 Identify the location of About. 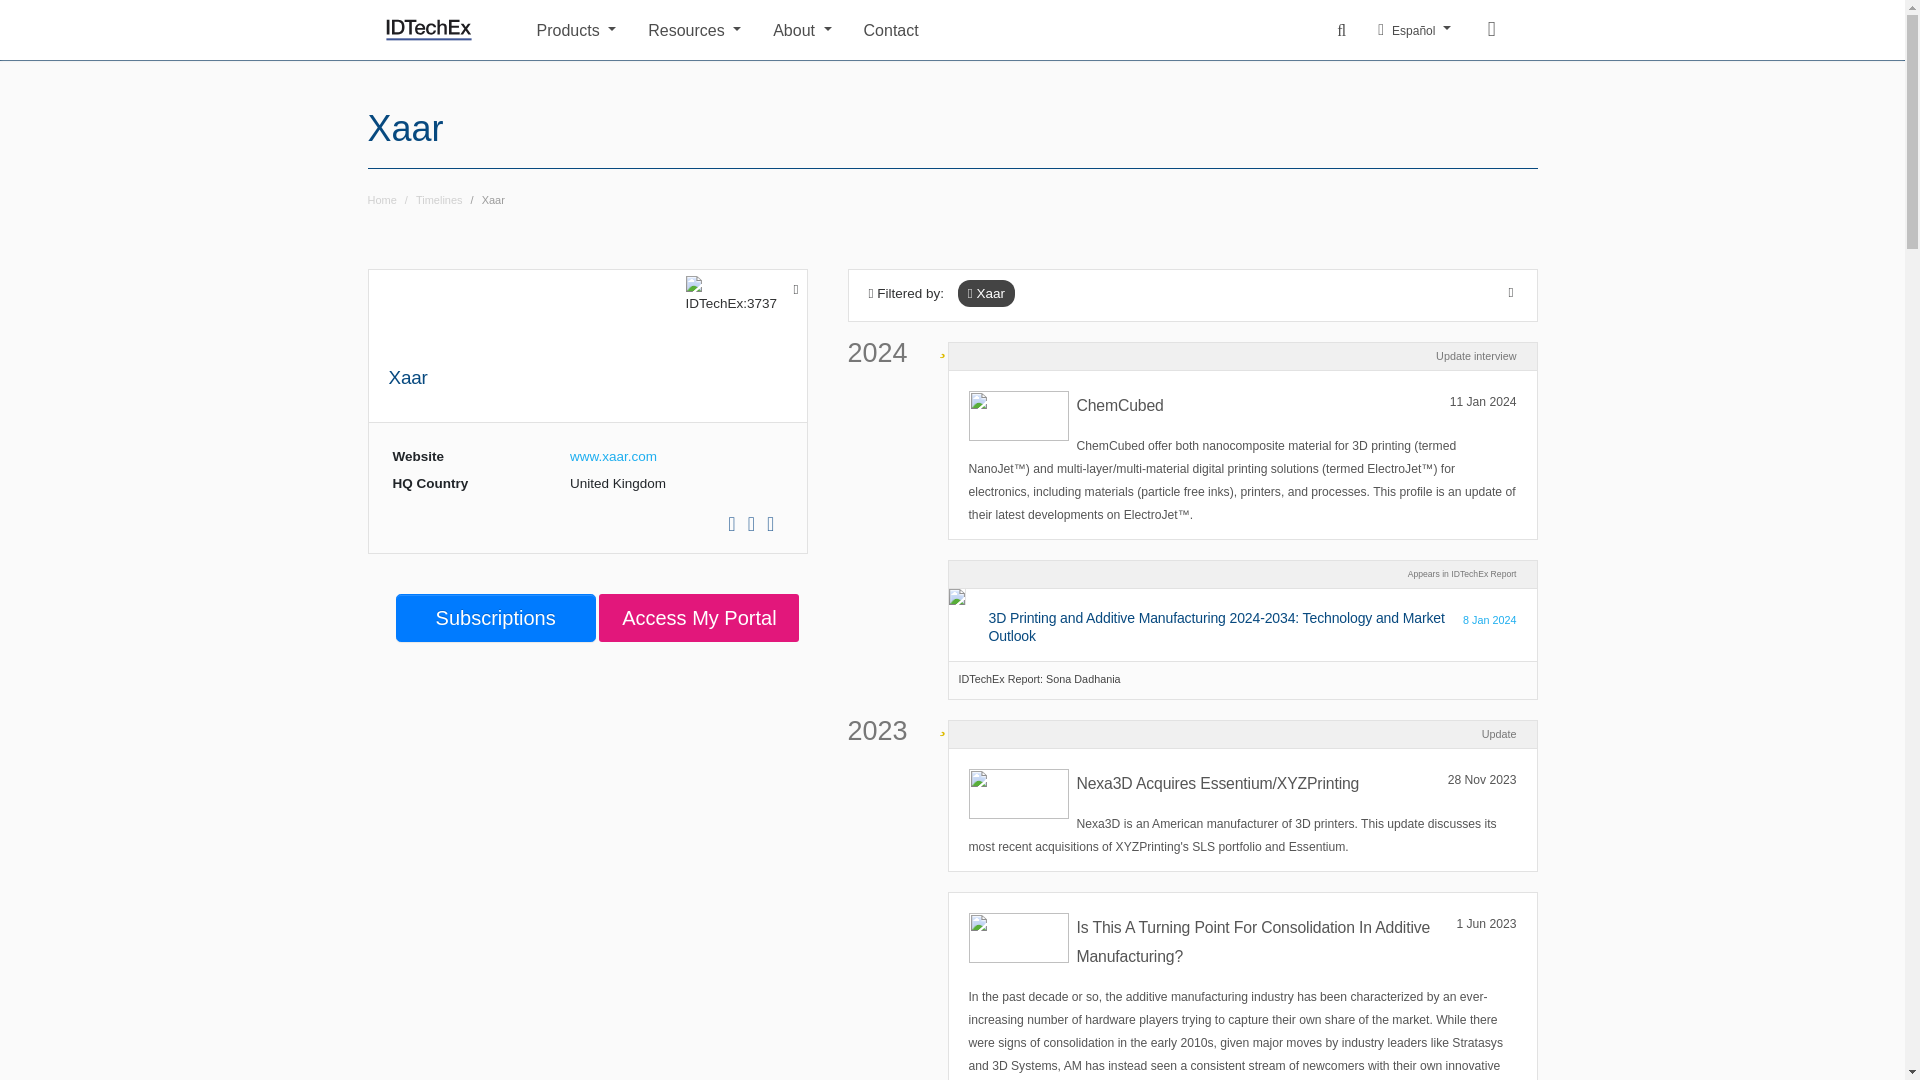
(802, 28).